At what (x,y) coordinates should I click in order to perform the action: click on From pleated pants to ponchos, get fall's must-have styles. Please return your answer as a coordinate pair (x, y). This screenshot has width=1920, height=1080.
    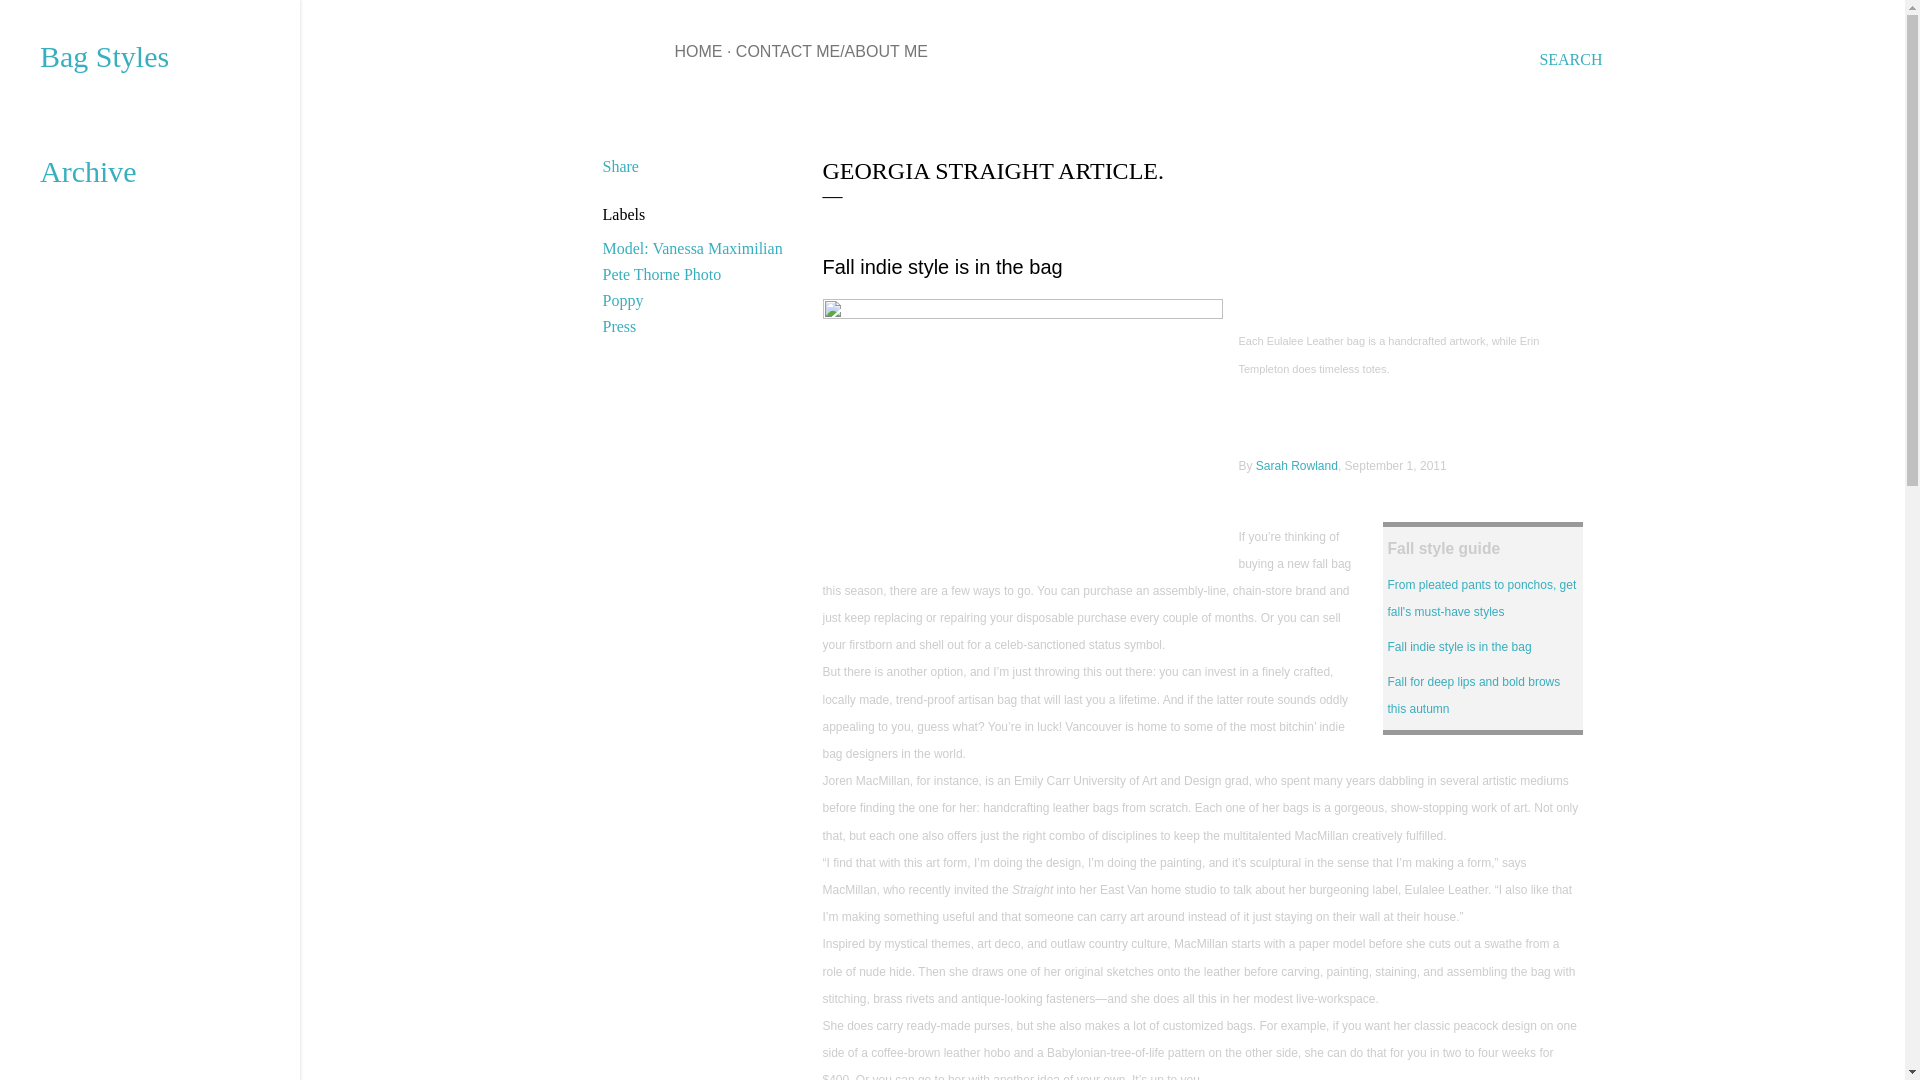
    Looking at the image, I should click on (1482, 598).